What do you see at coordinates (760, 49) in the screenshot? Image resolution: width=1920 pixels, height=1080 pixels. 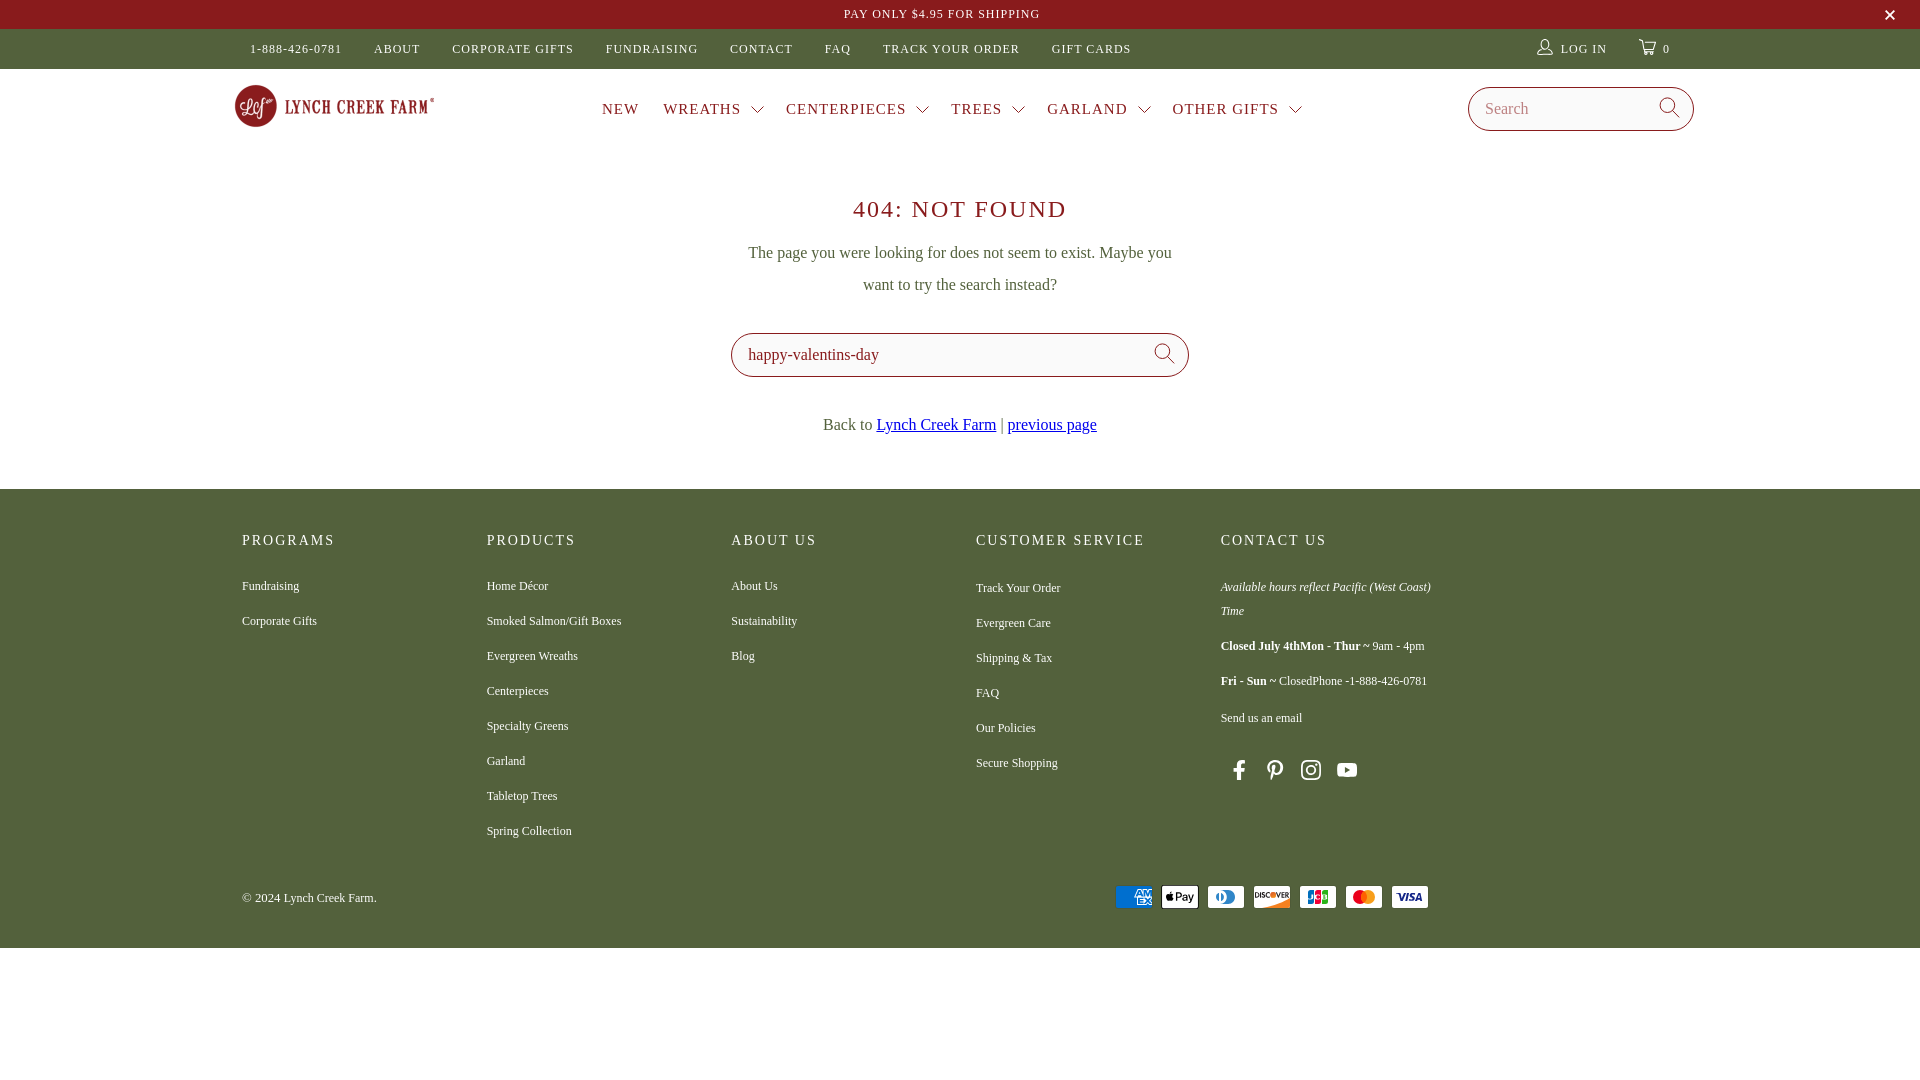 I see `CONTACT` at bounding box center [760, 49].